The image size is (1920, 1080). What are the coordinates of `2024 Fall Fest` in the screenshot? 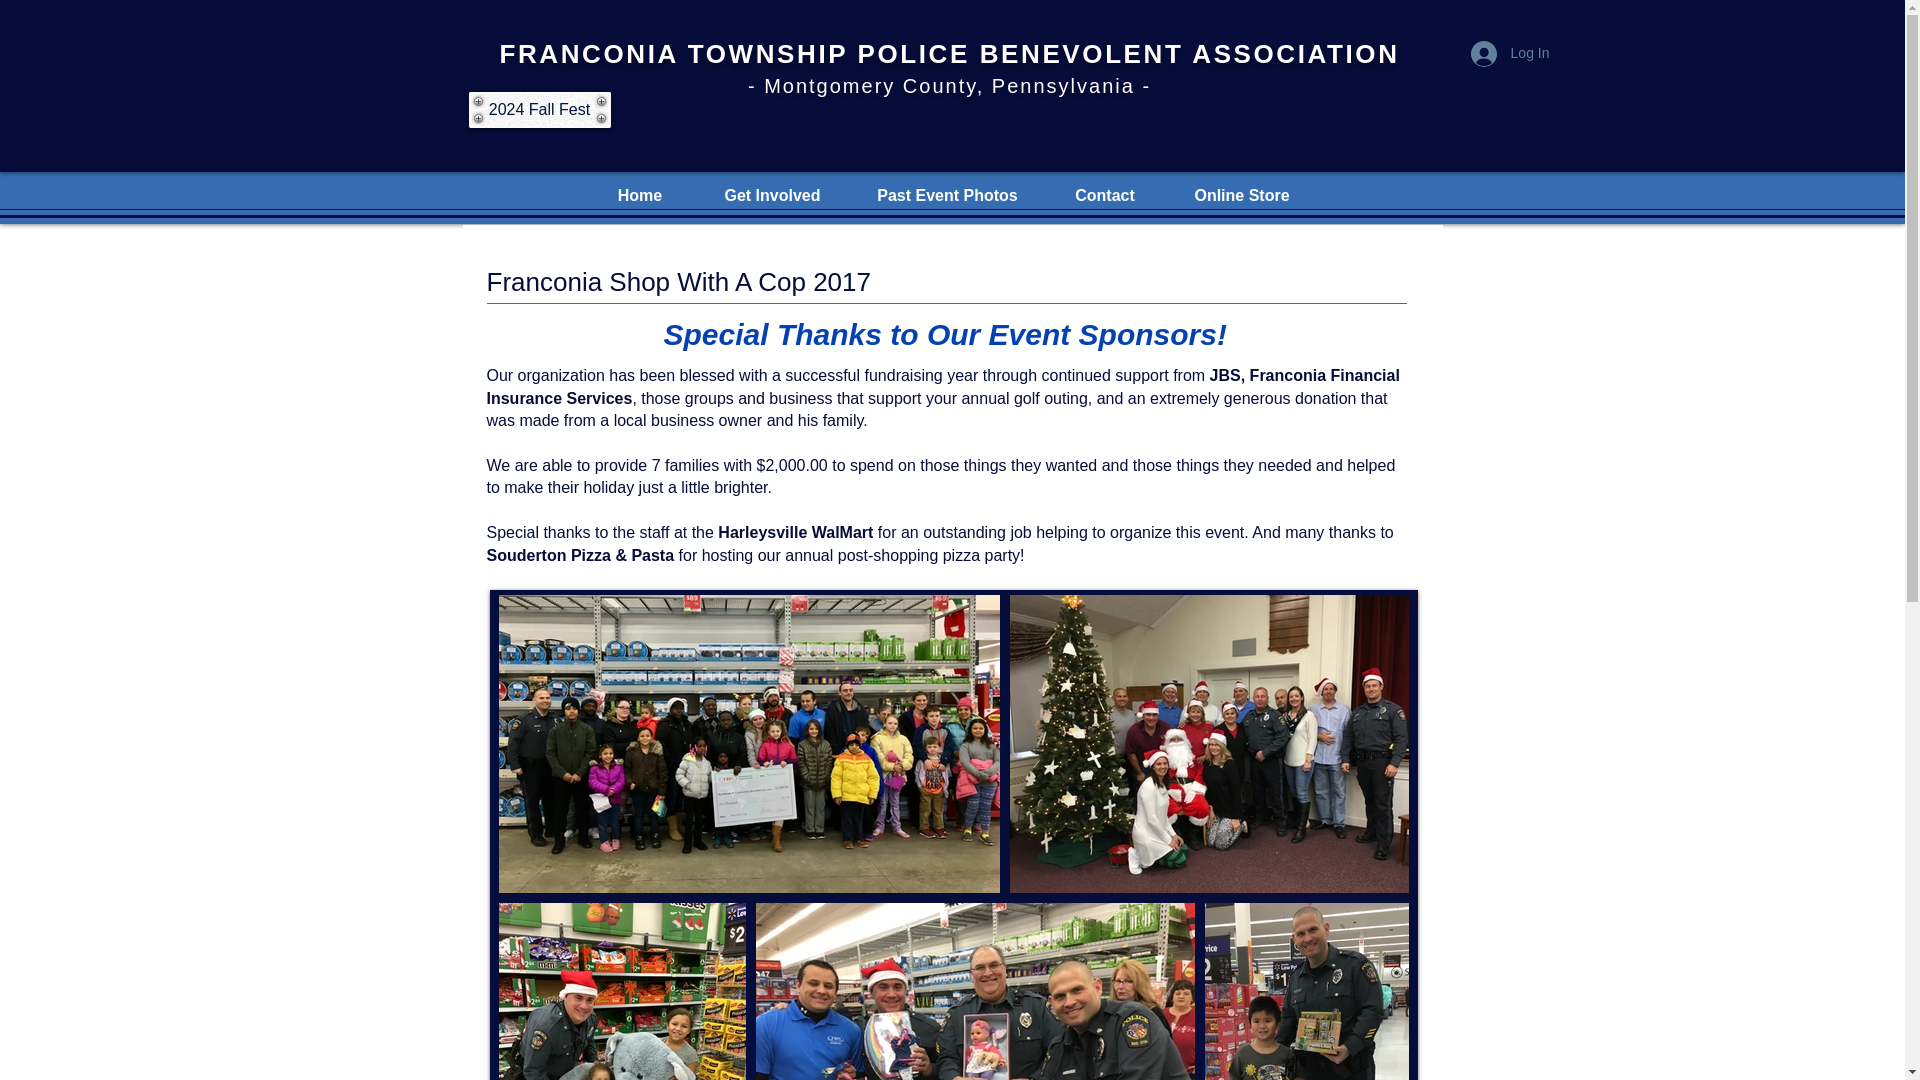 It's located at (539, 110).